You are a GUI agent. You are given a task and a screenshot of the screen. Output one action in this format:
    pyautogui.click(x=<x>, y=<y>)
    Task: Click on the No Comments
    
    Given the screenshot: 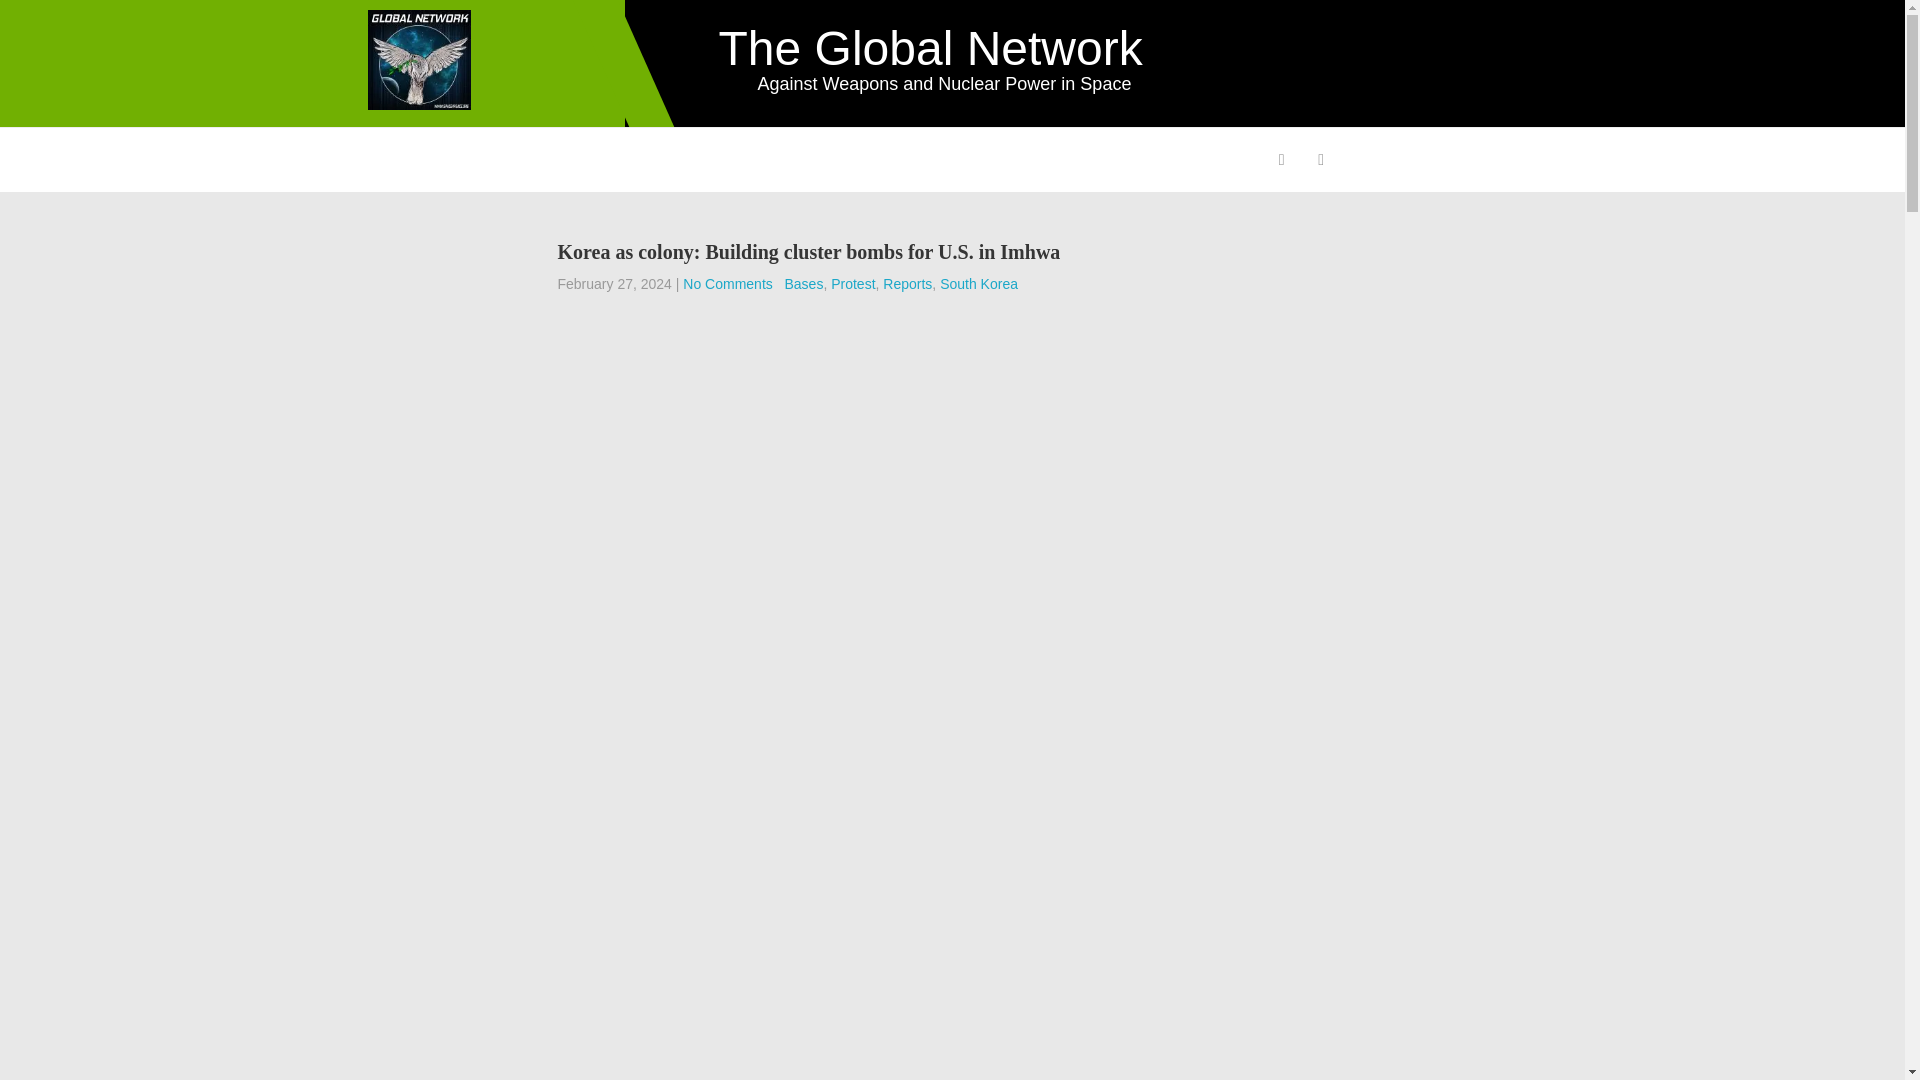 What is the action you would take?
    pyautogui.click(x=727, y=284)
    